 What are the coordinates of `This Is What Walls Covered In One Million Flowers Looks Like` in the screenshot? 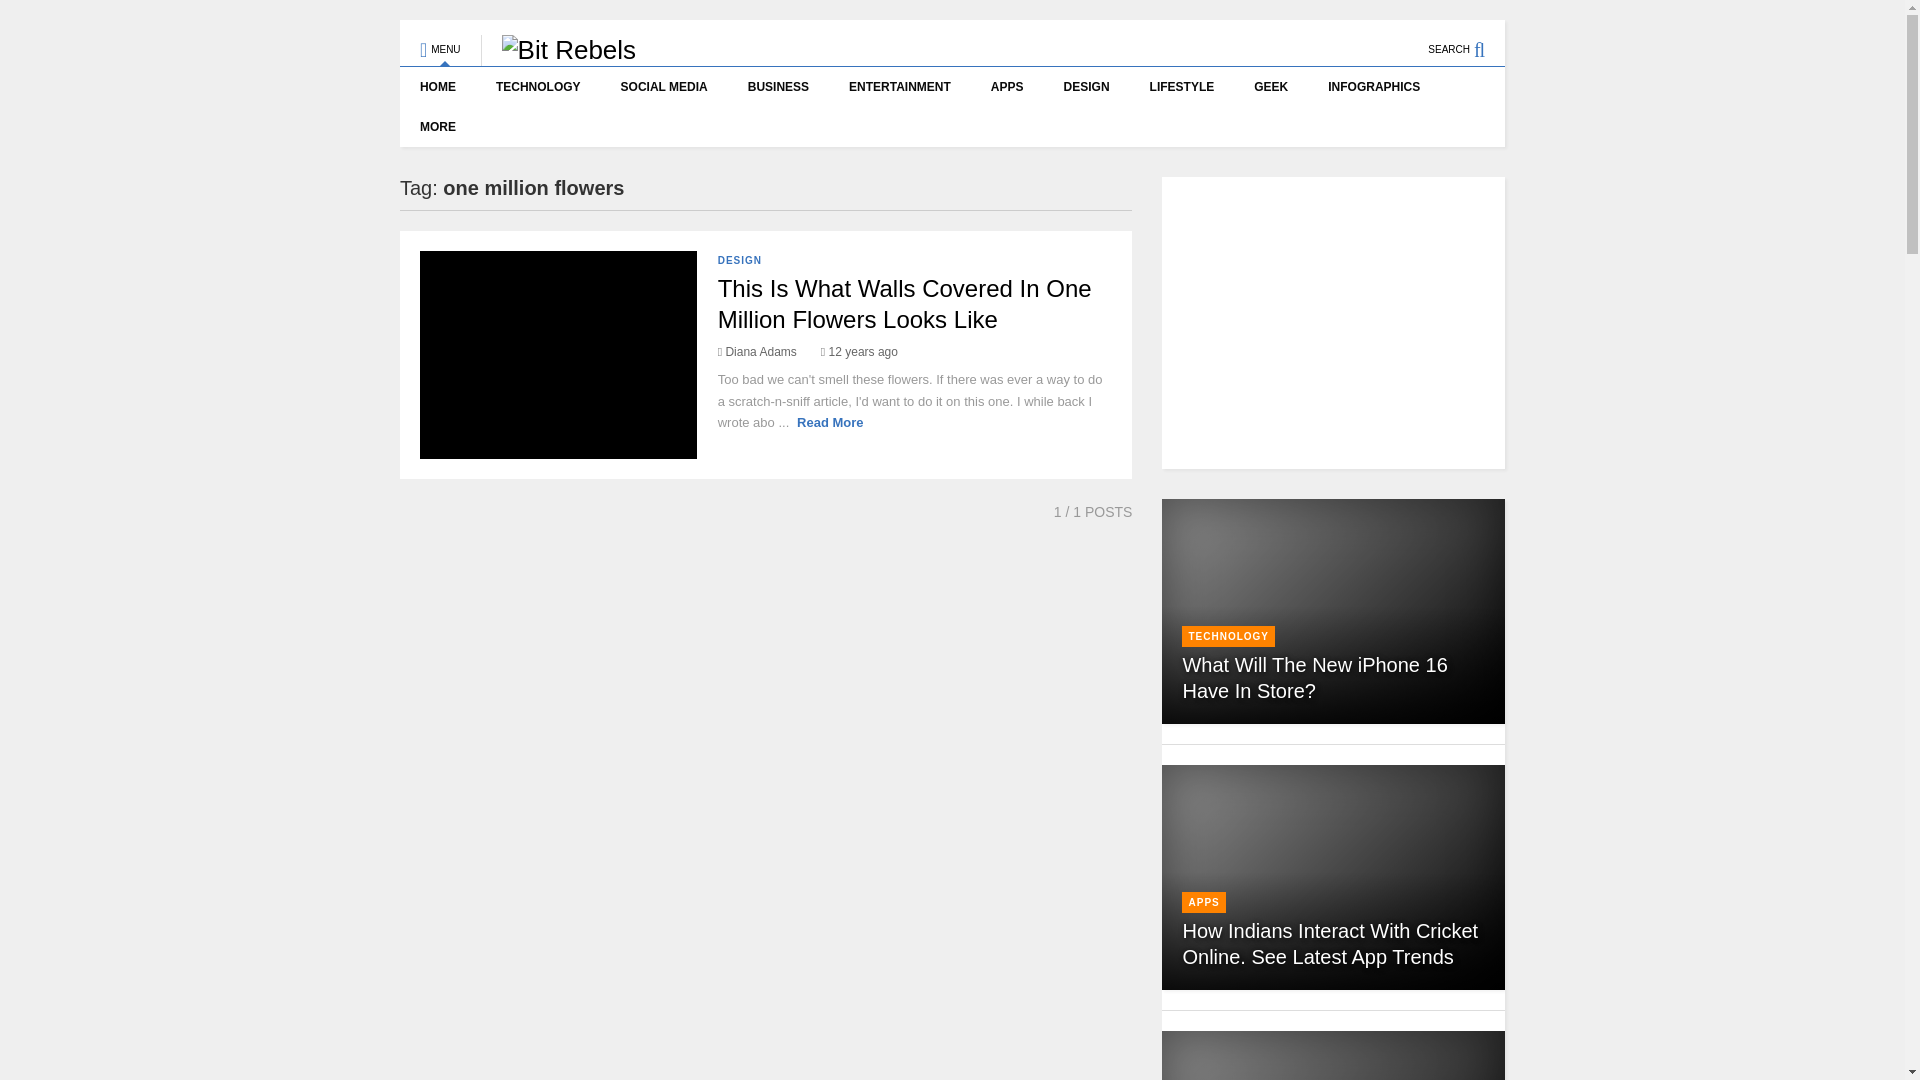 It's located at (905, 304).